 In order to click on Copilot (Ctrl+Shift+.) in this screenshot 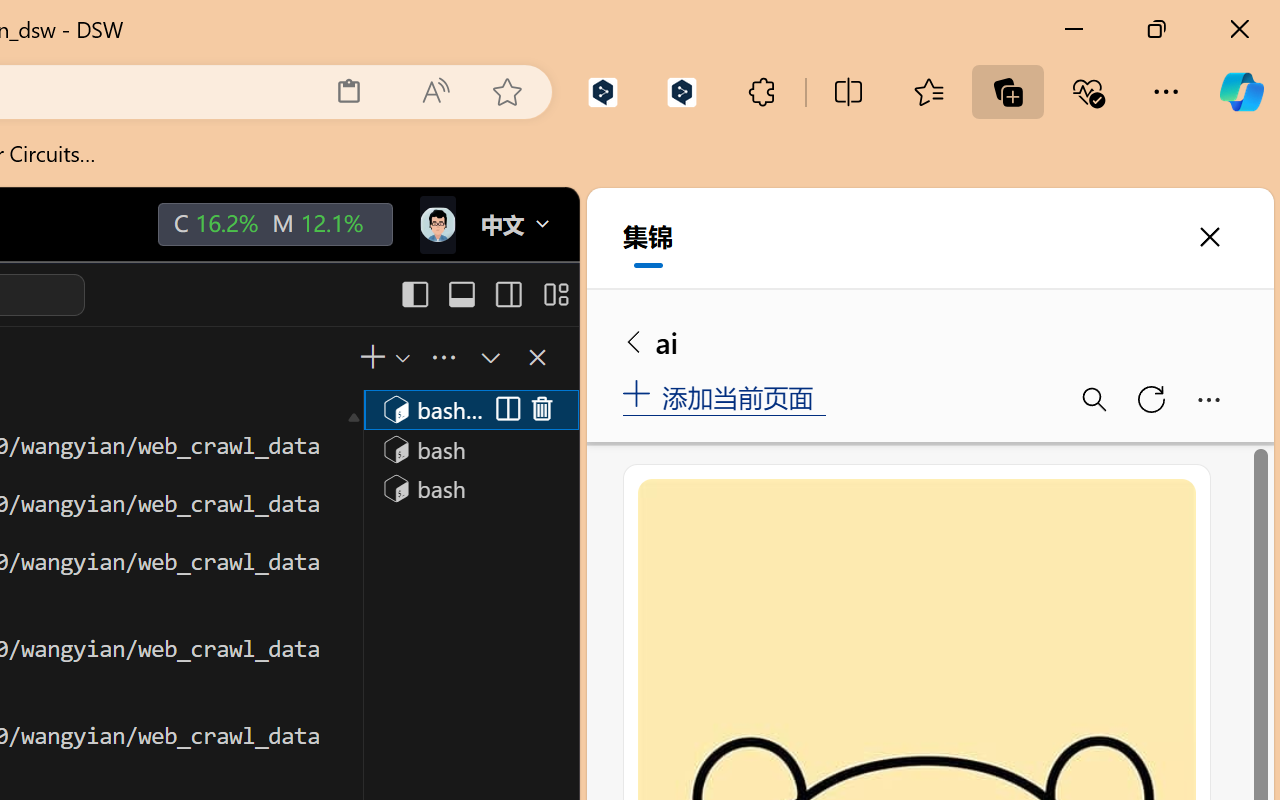, I will do `click(1241, 92)`.